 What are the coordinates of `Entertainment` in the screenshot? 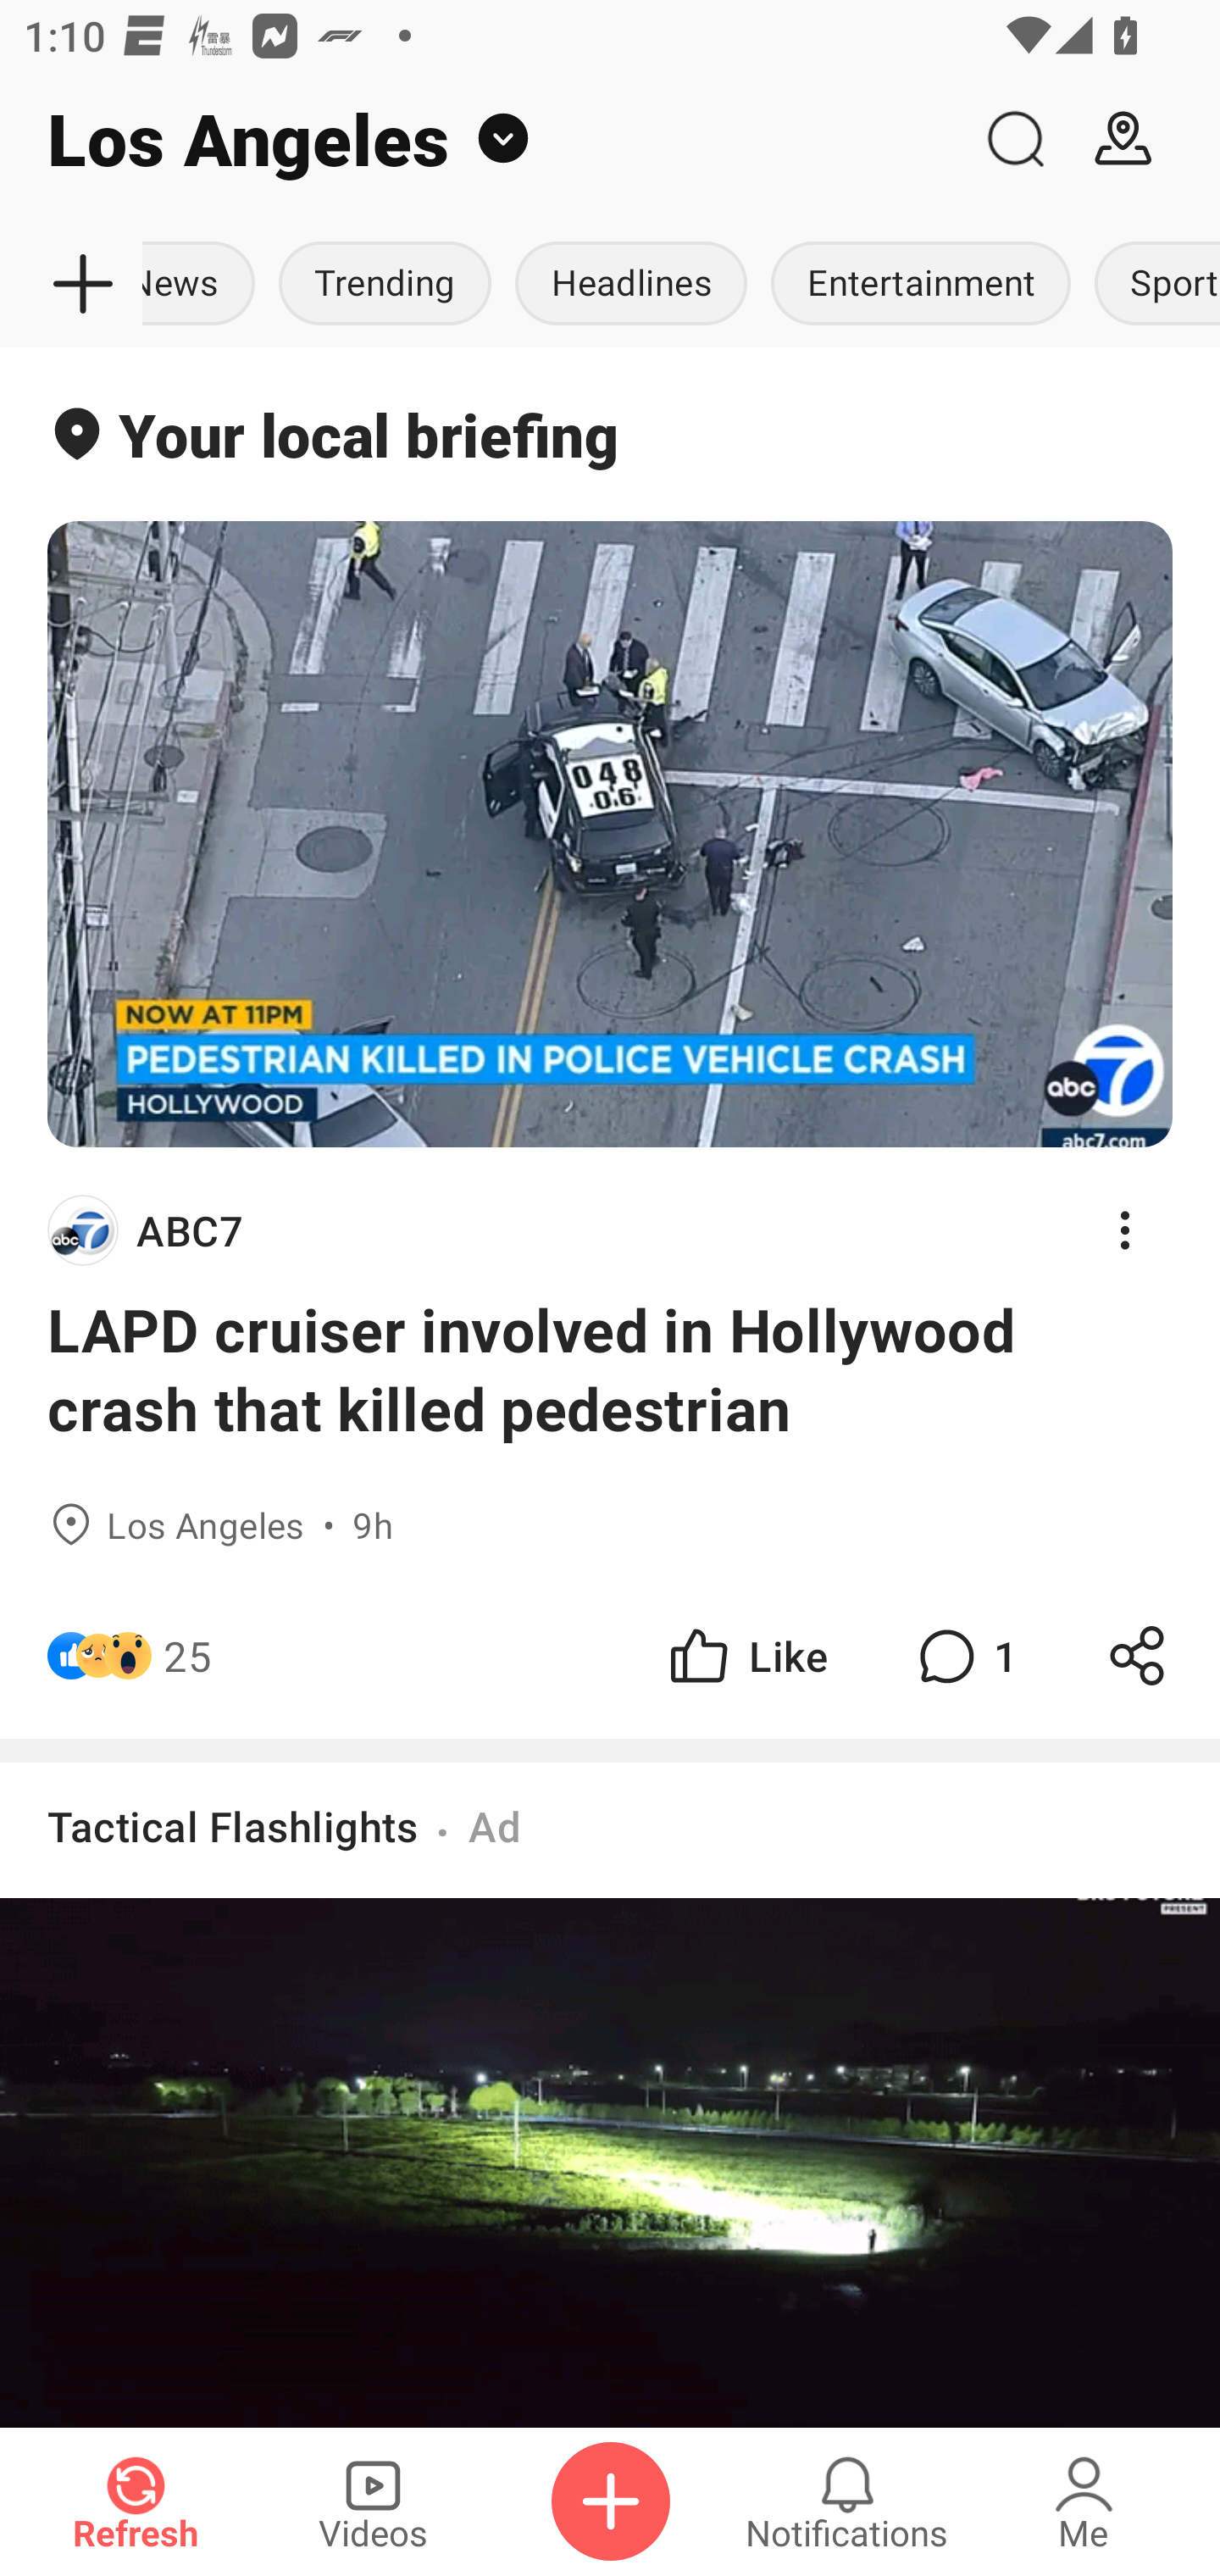 It's located at (920, 285).